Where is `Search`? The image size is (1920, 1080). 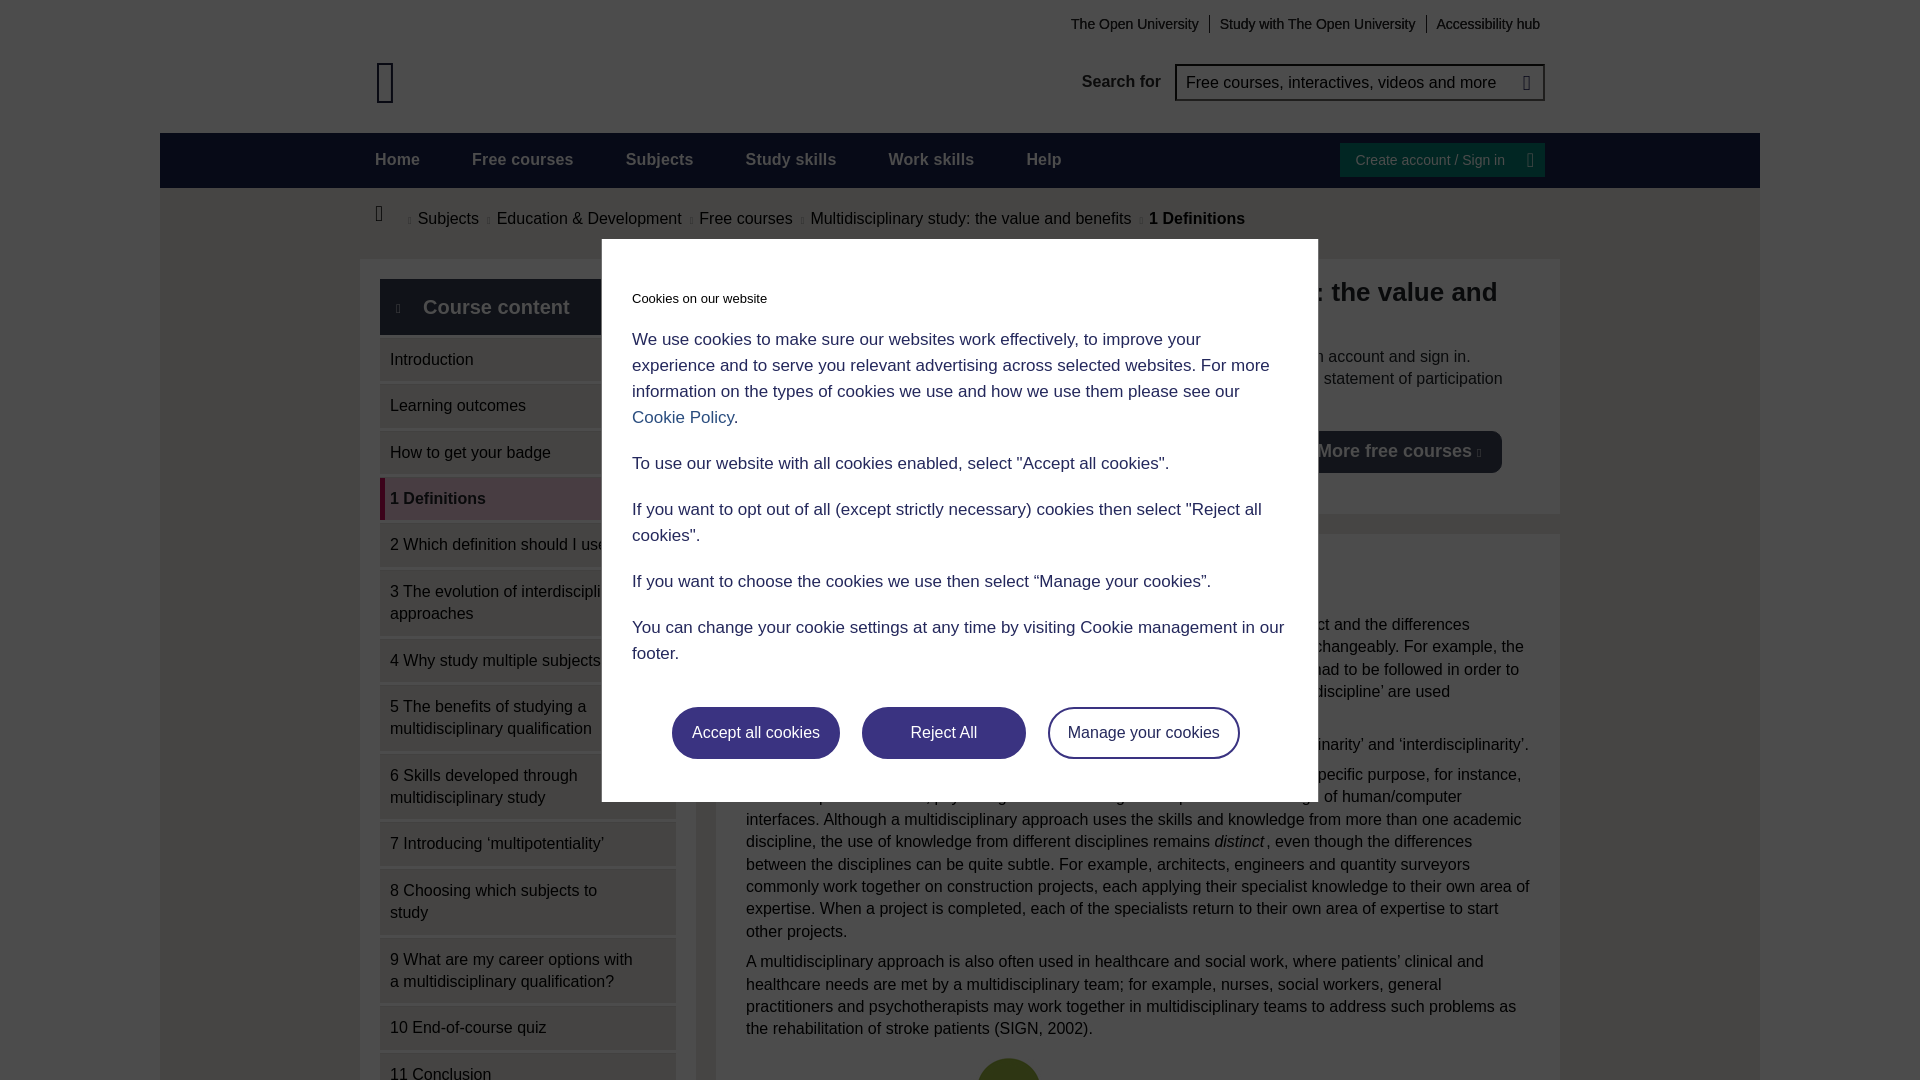 Search is located at coordinates (1526, 82).